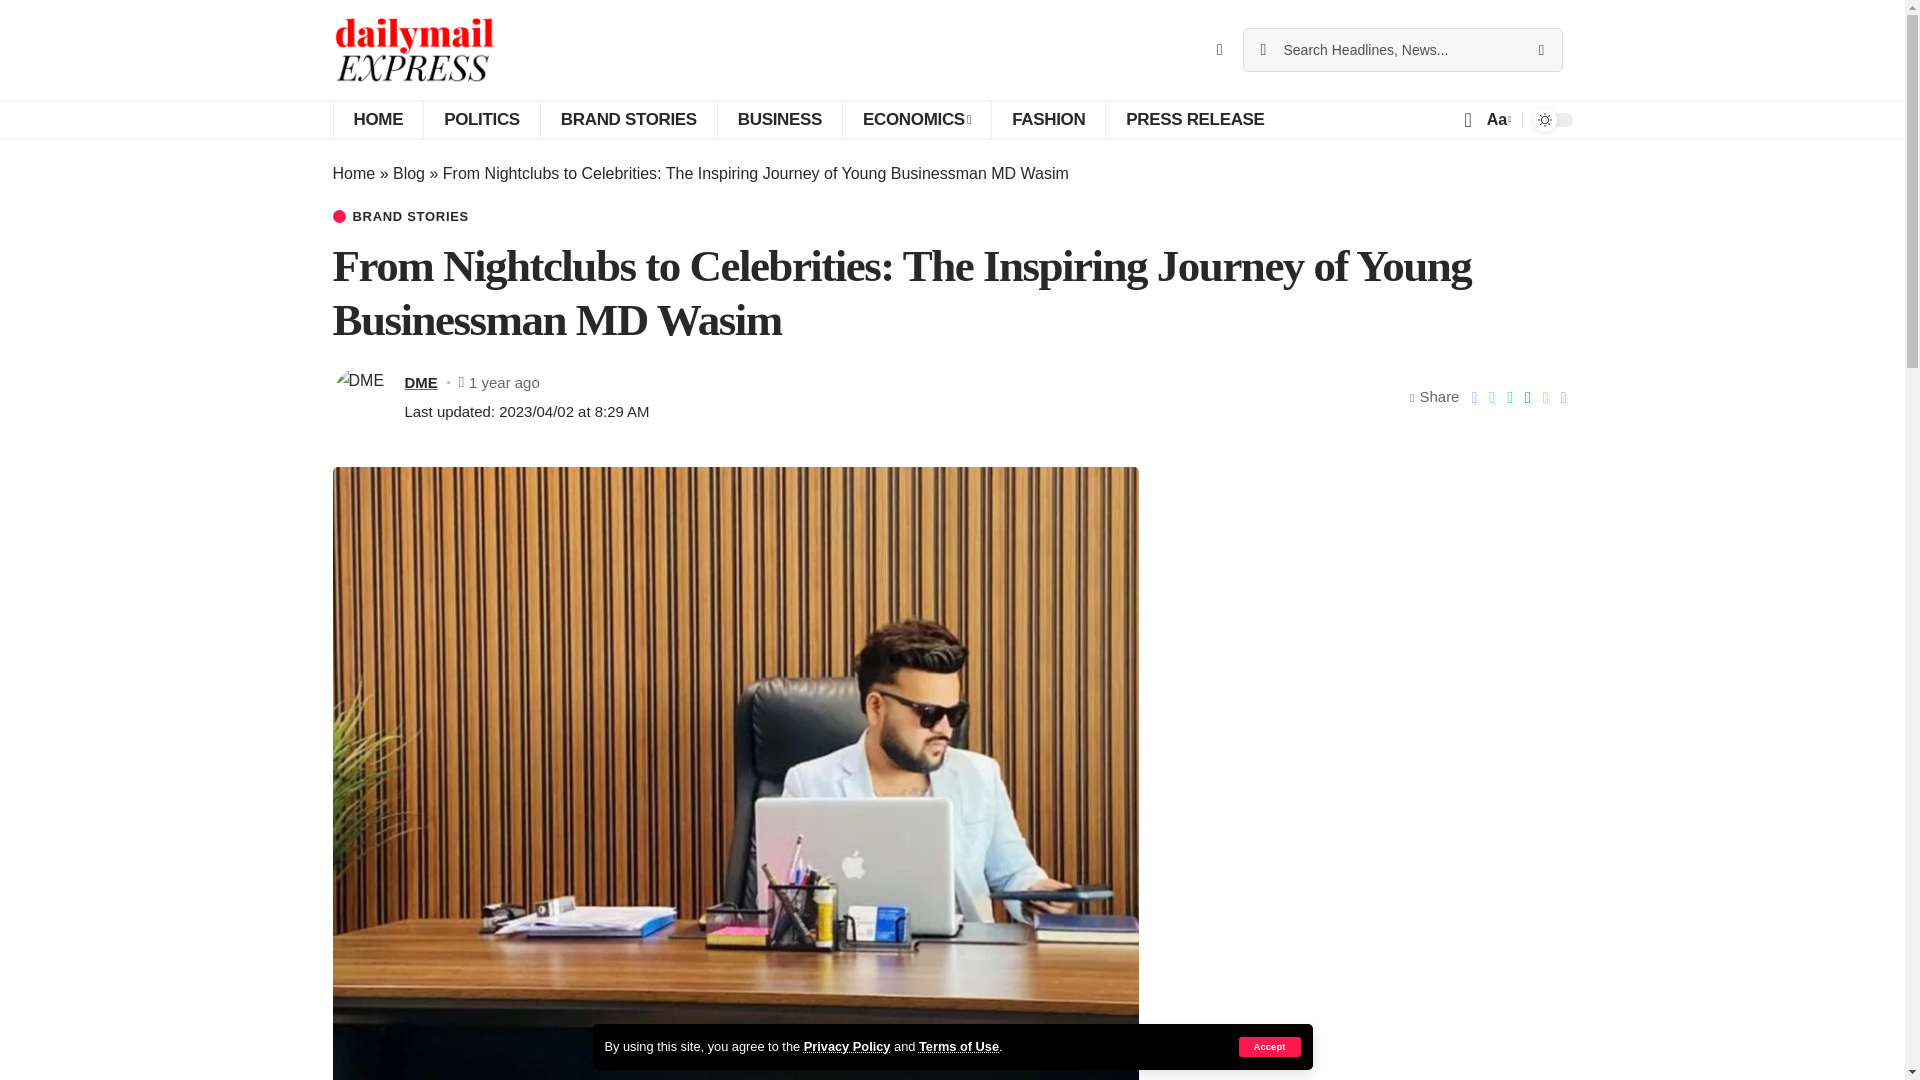 Image resolution: width=1920 pixels, height=1080 pixels. What do you see at coordinates (1268, 1046) in the screenshot?
I see `Accept` at bounding box center [1268, 1046].